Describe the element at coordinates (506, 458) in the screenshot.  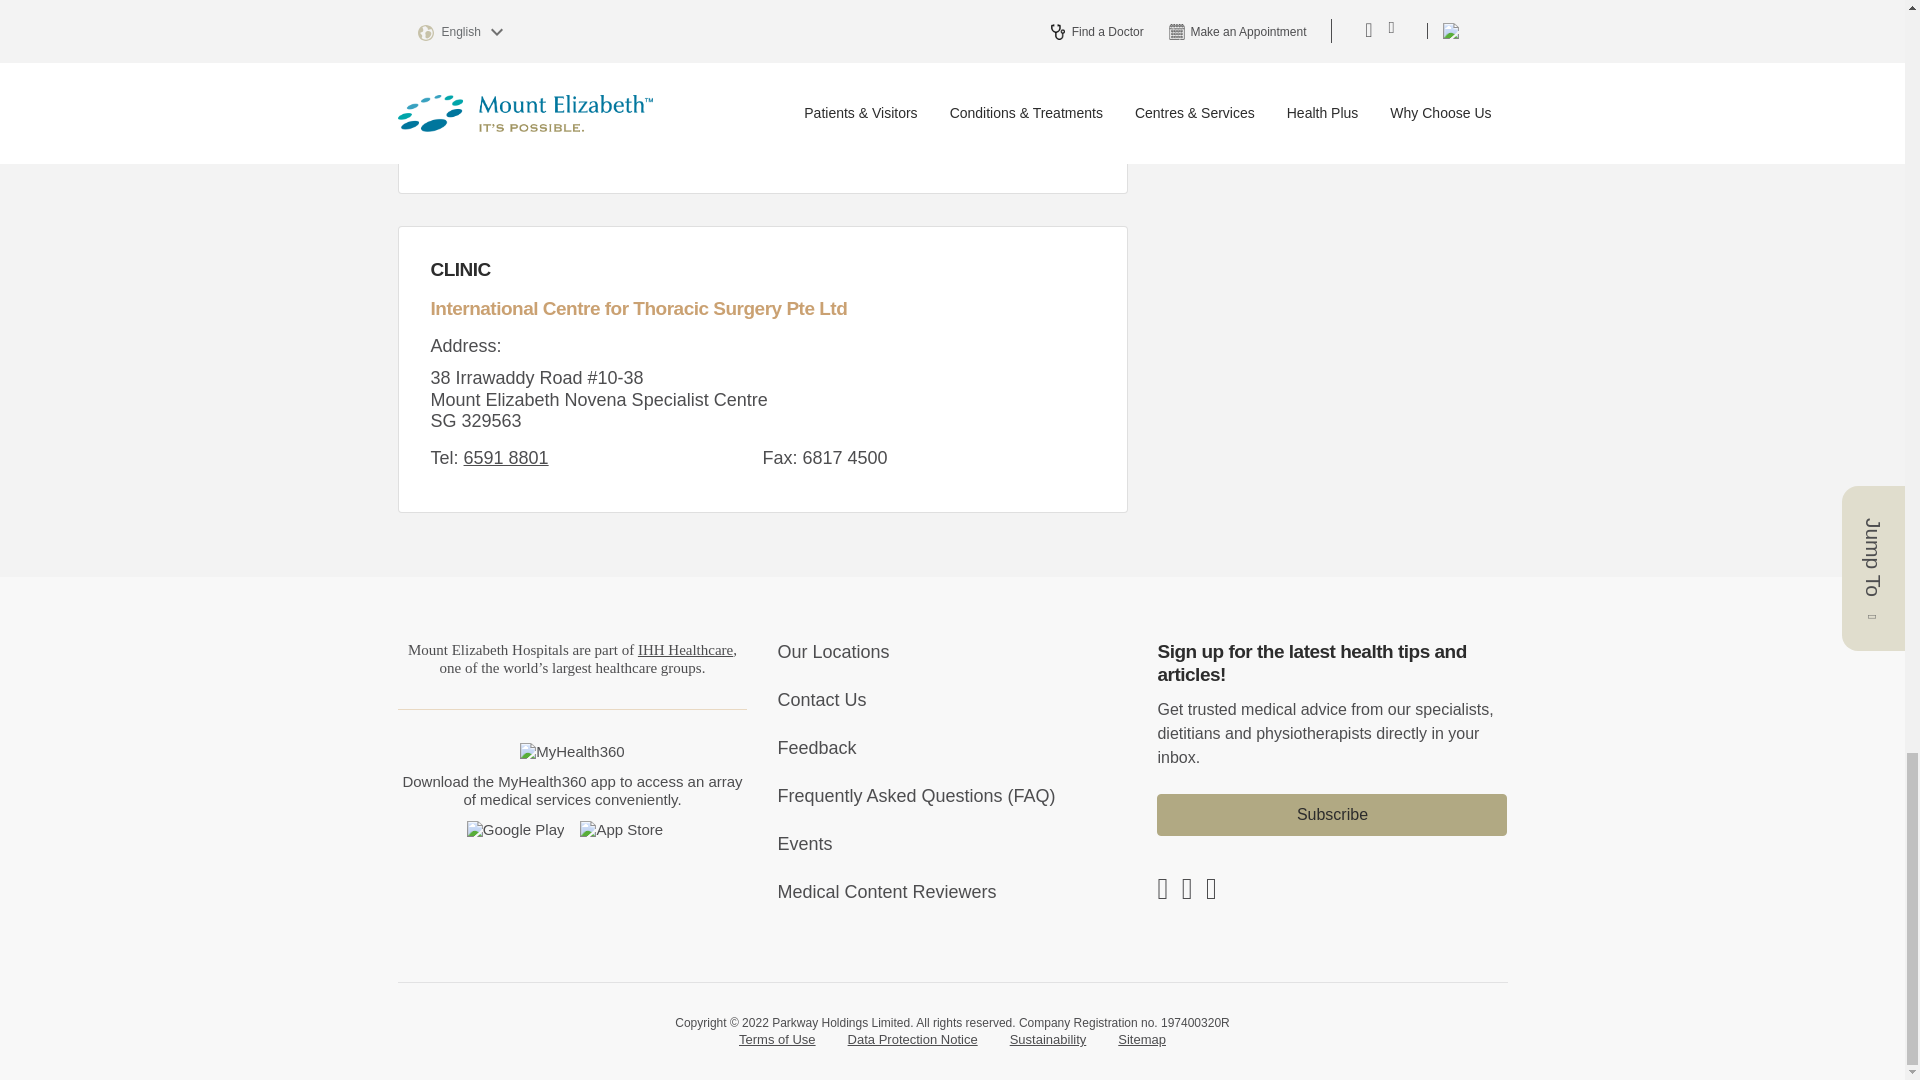
I see `Clinic Telephone Number` at that location.